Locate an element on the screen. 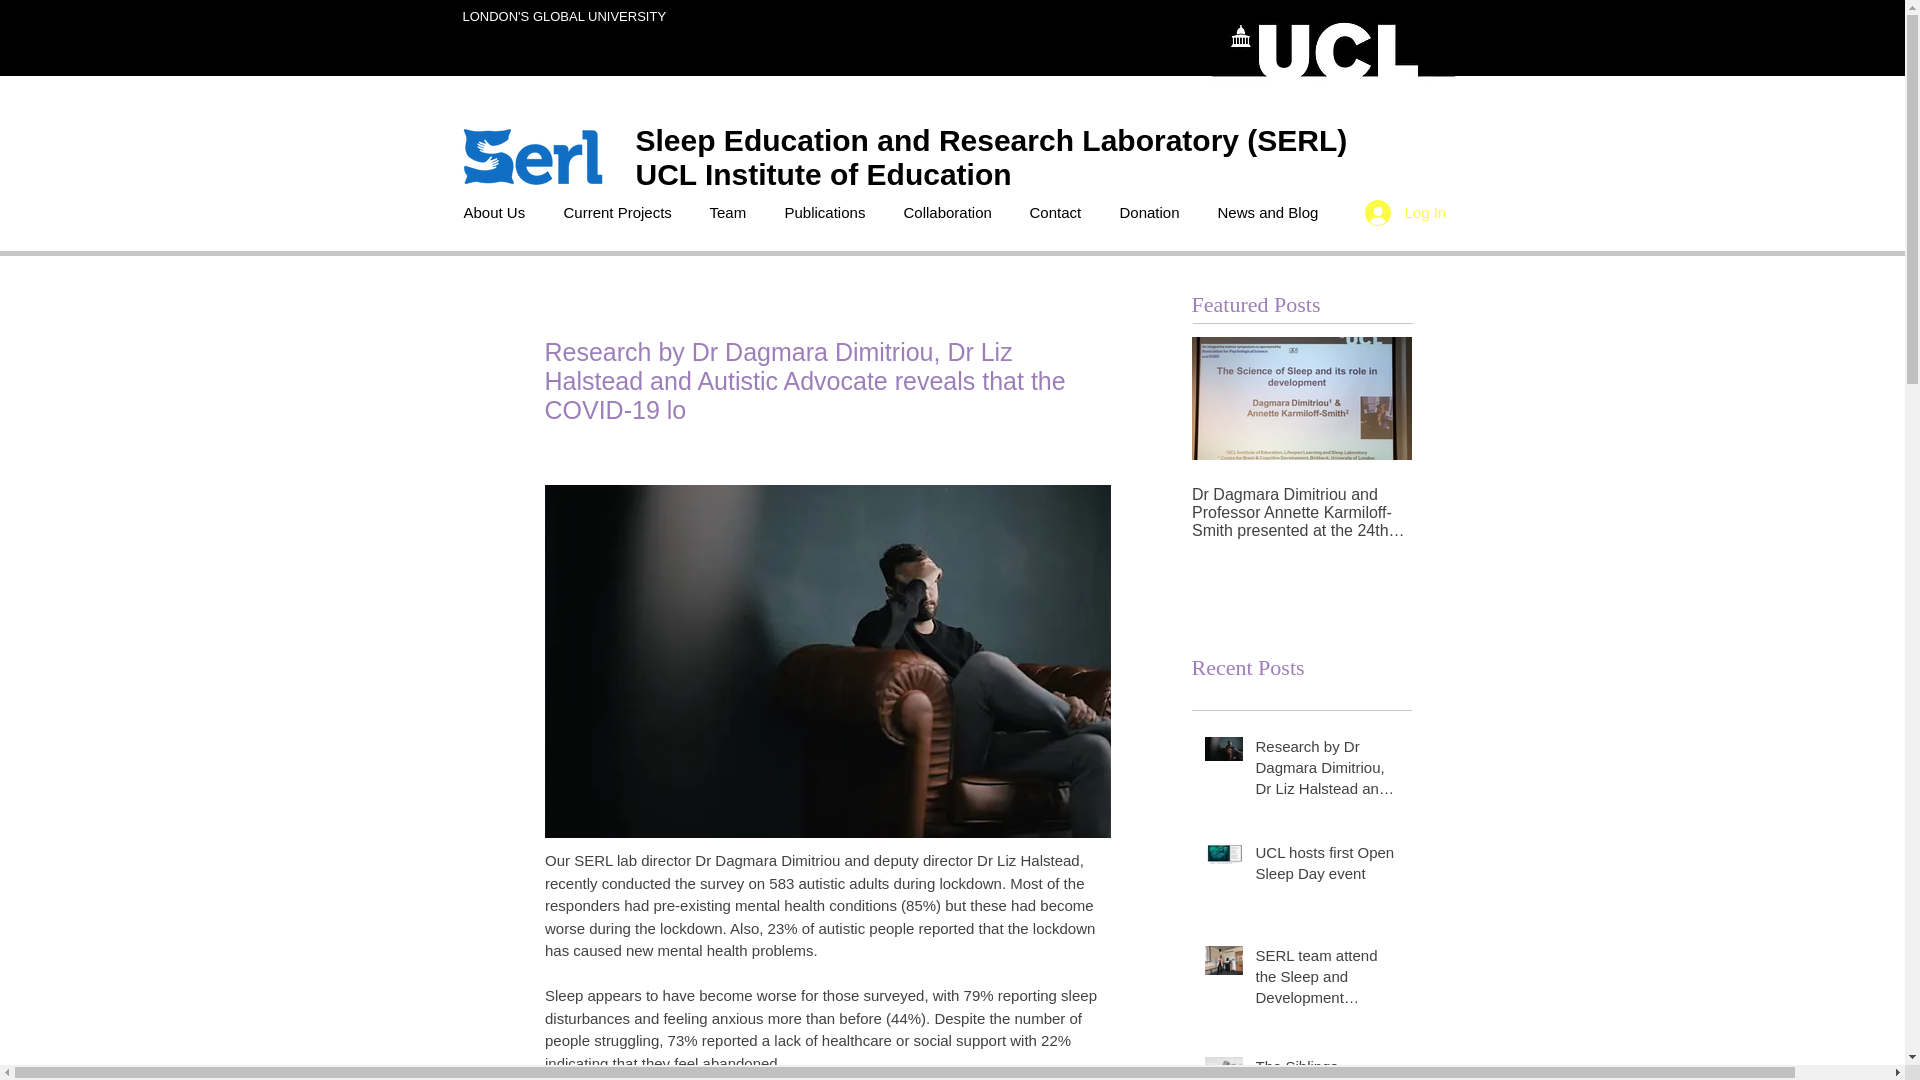 The image size is (1920, 1080). Publications is located at coordinates (828, 212).